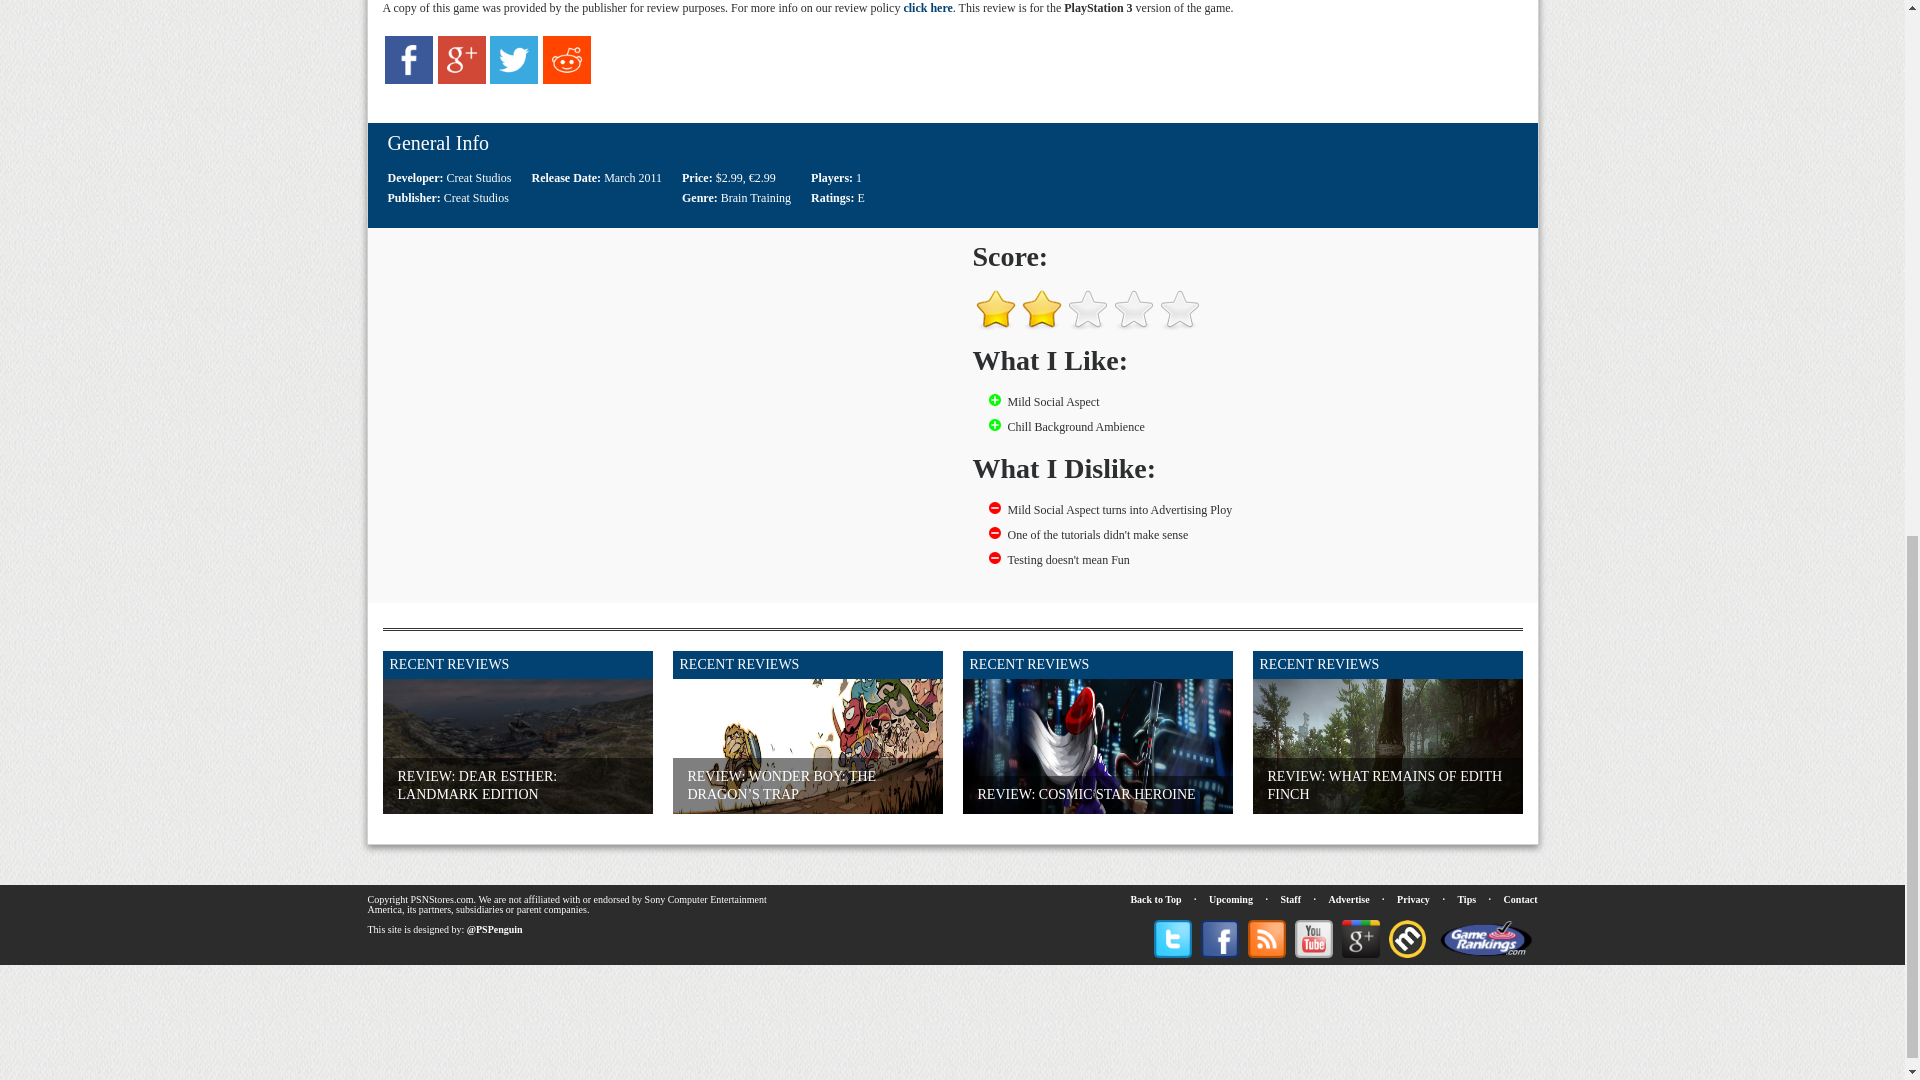 The image size is (1920, 1080). I want to click on Share via Reddit, so click(567, 80).